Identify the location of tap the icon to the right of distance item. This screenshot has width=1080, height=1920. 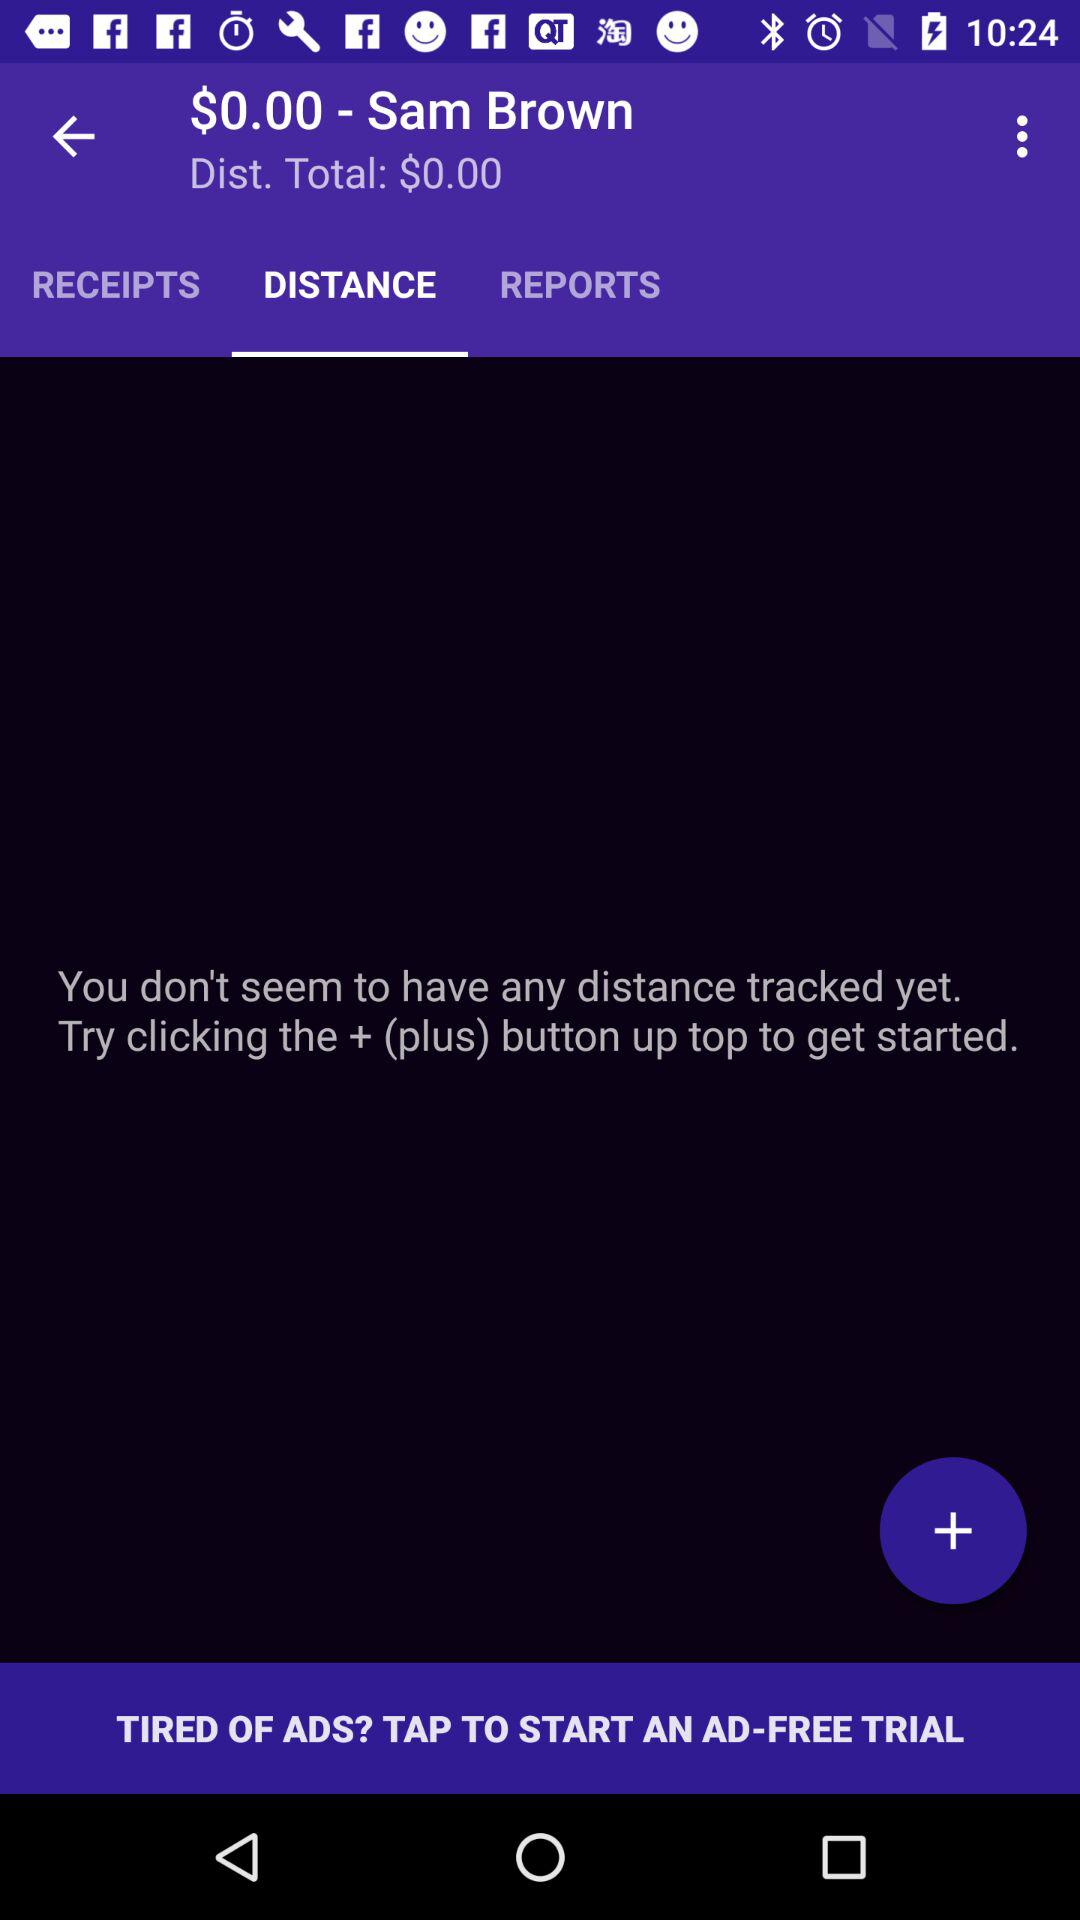
(580, 283).